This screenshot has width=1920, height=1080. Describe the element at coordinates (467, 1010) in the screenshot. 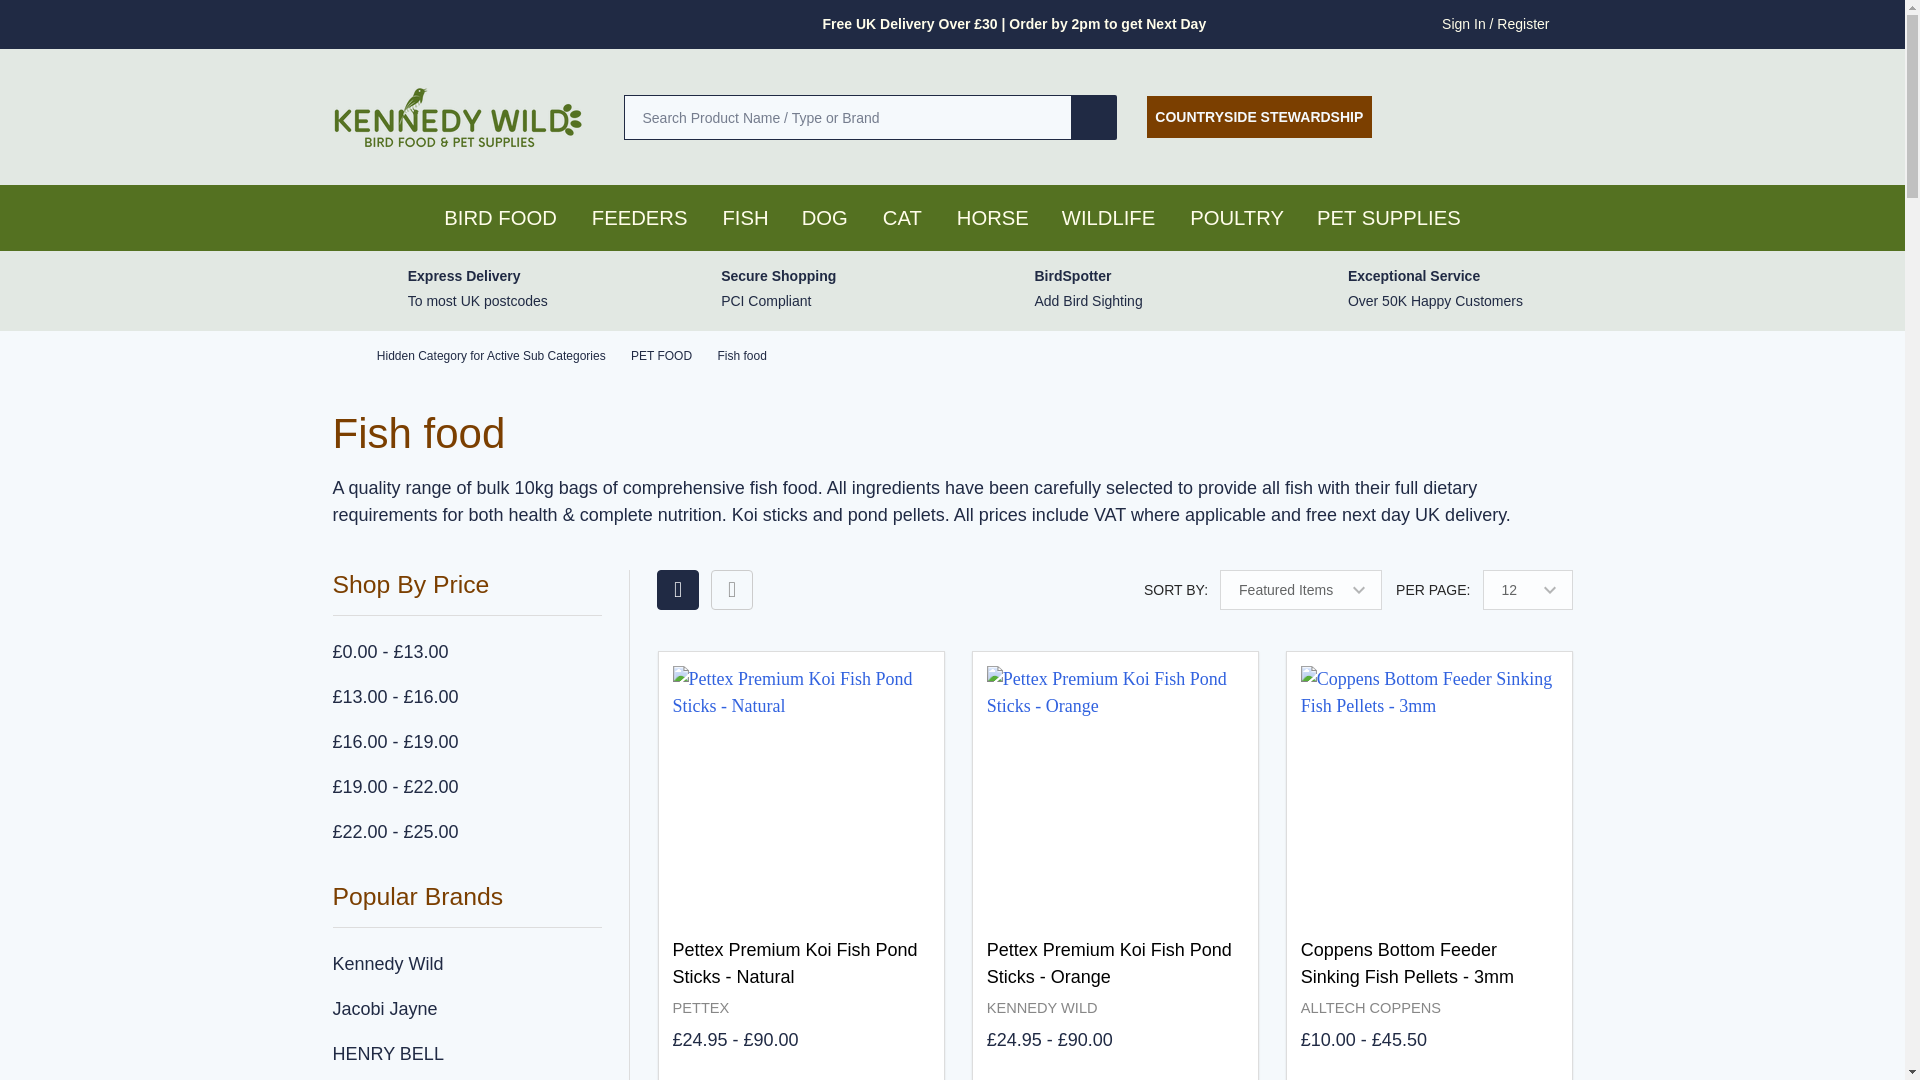

I see `Jacobi Jayne` at that location.